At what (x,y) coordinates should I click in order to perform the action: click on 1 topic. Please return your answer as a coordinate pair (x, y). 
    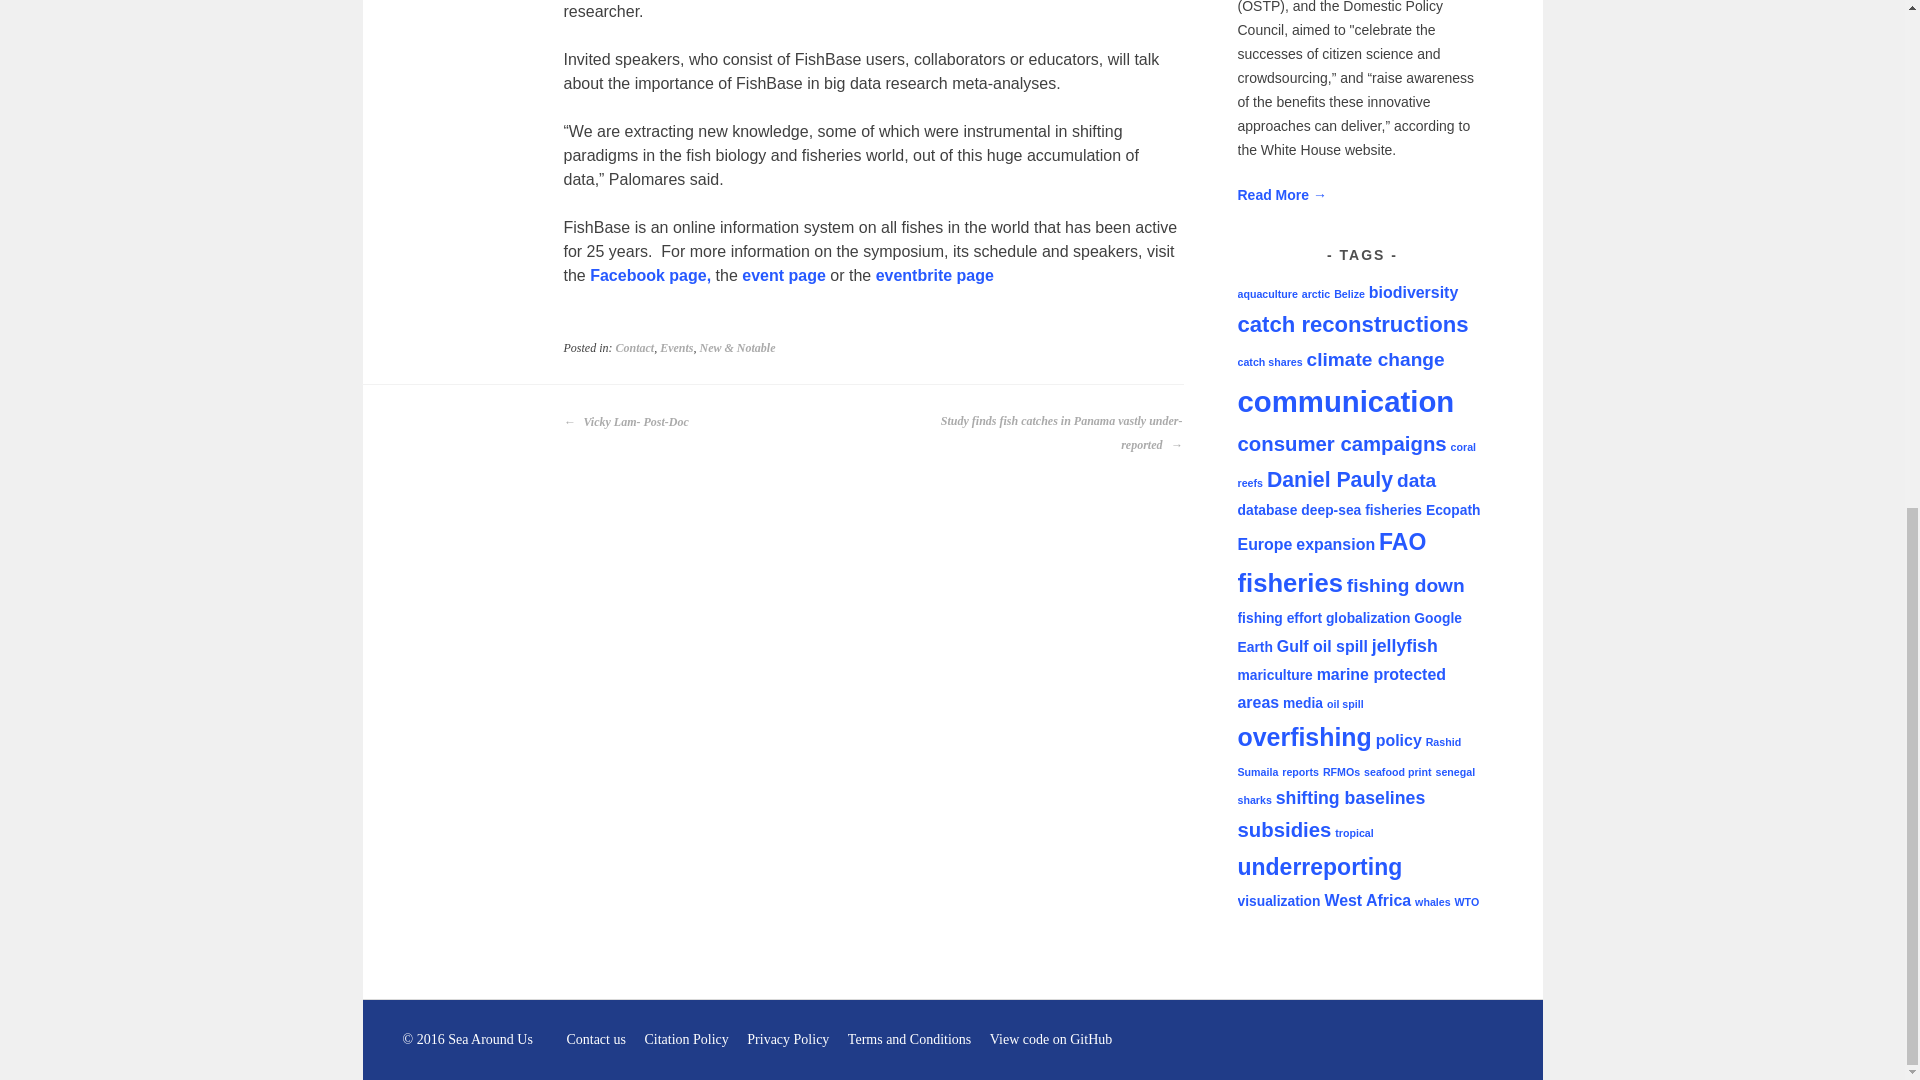
    Looking at the image, I should click on (1350, 294).